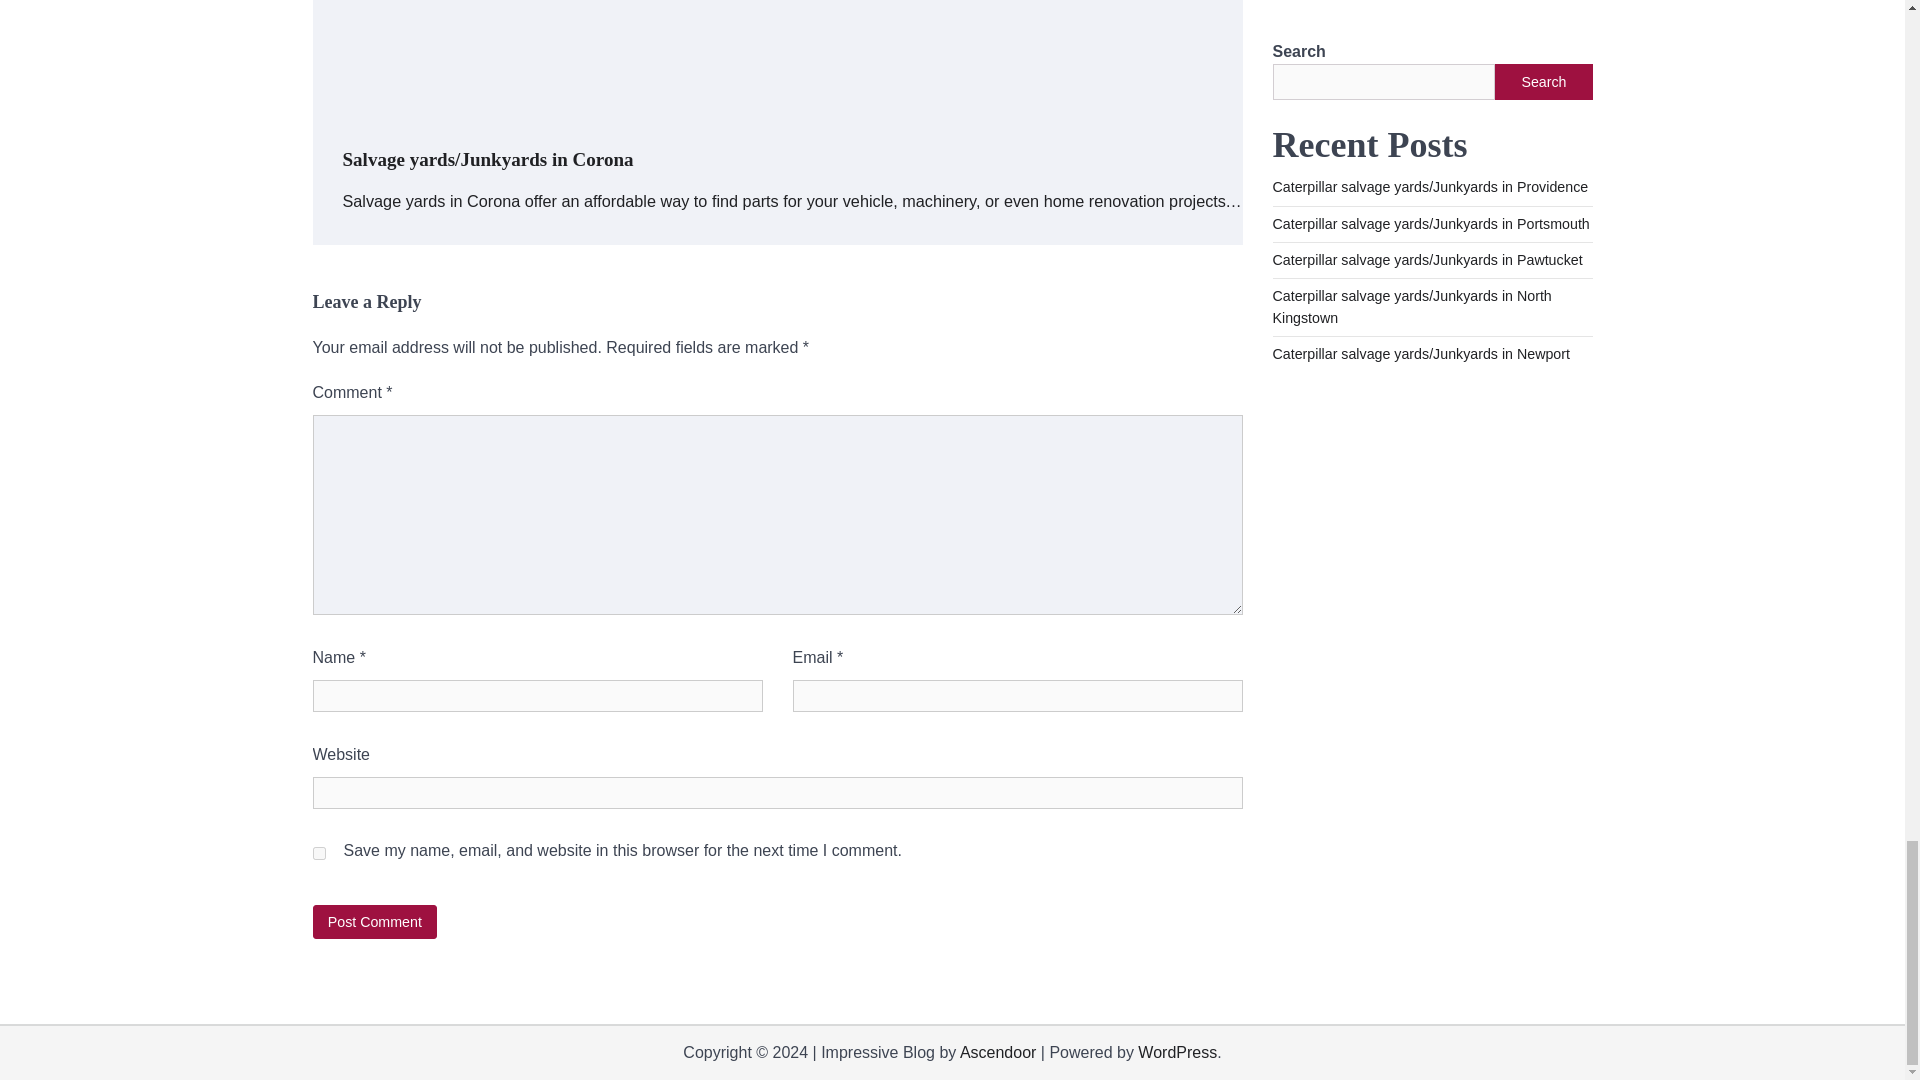  I want to click on yes, so click(318, 852).